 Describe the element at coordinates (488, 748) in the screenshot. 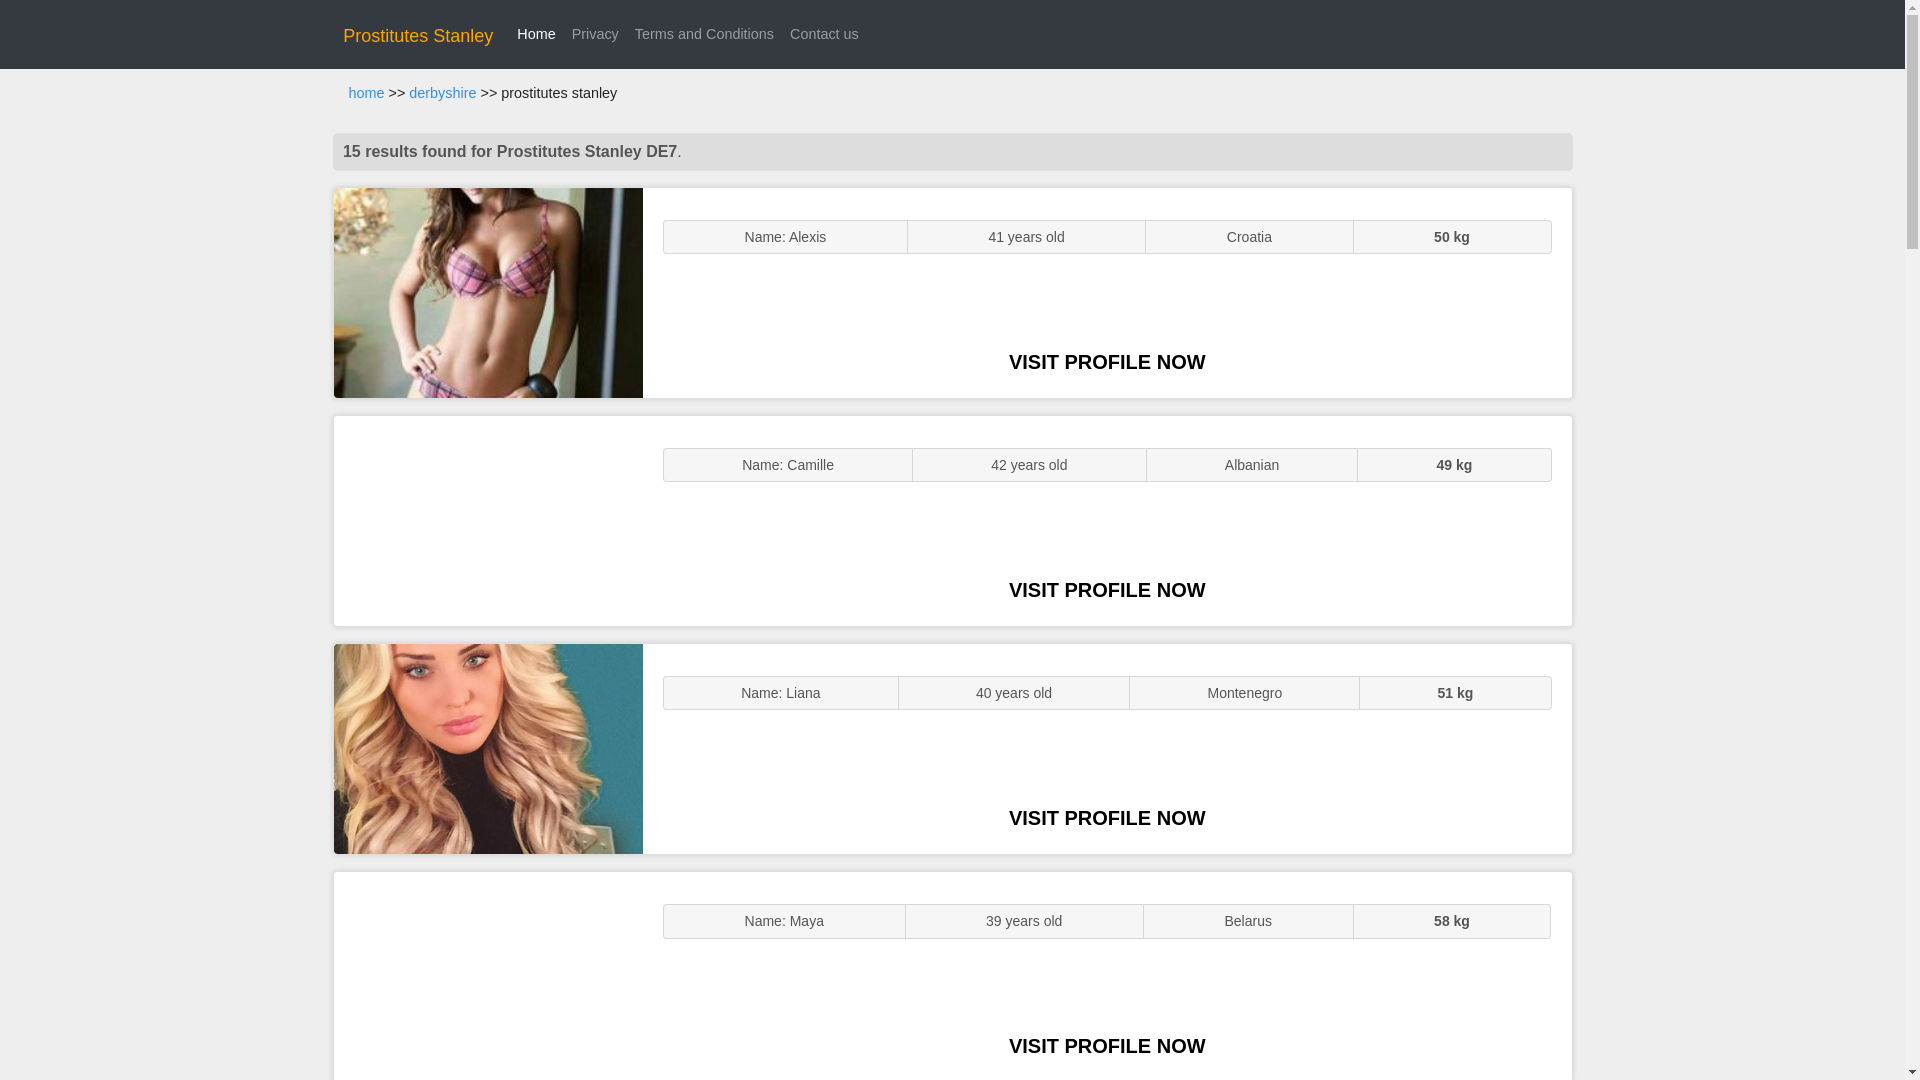

I see `Sexy` at that location.